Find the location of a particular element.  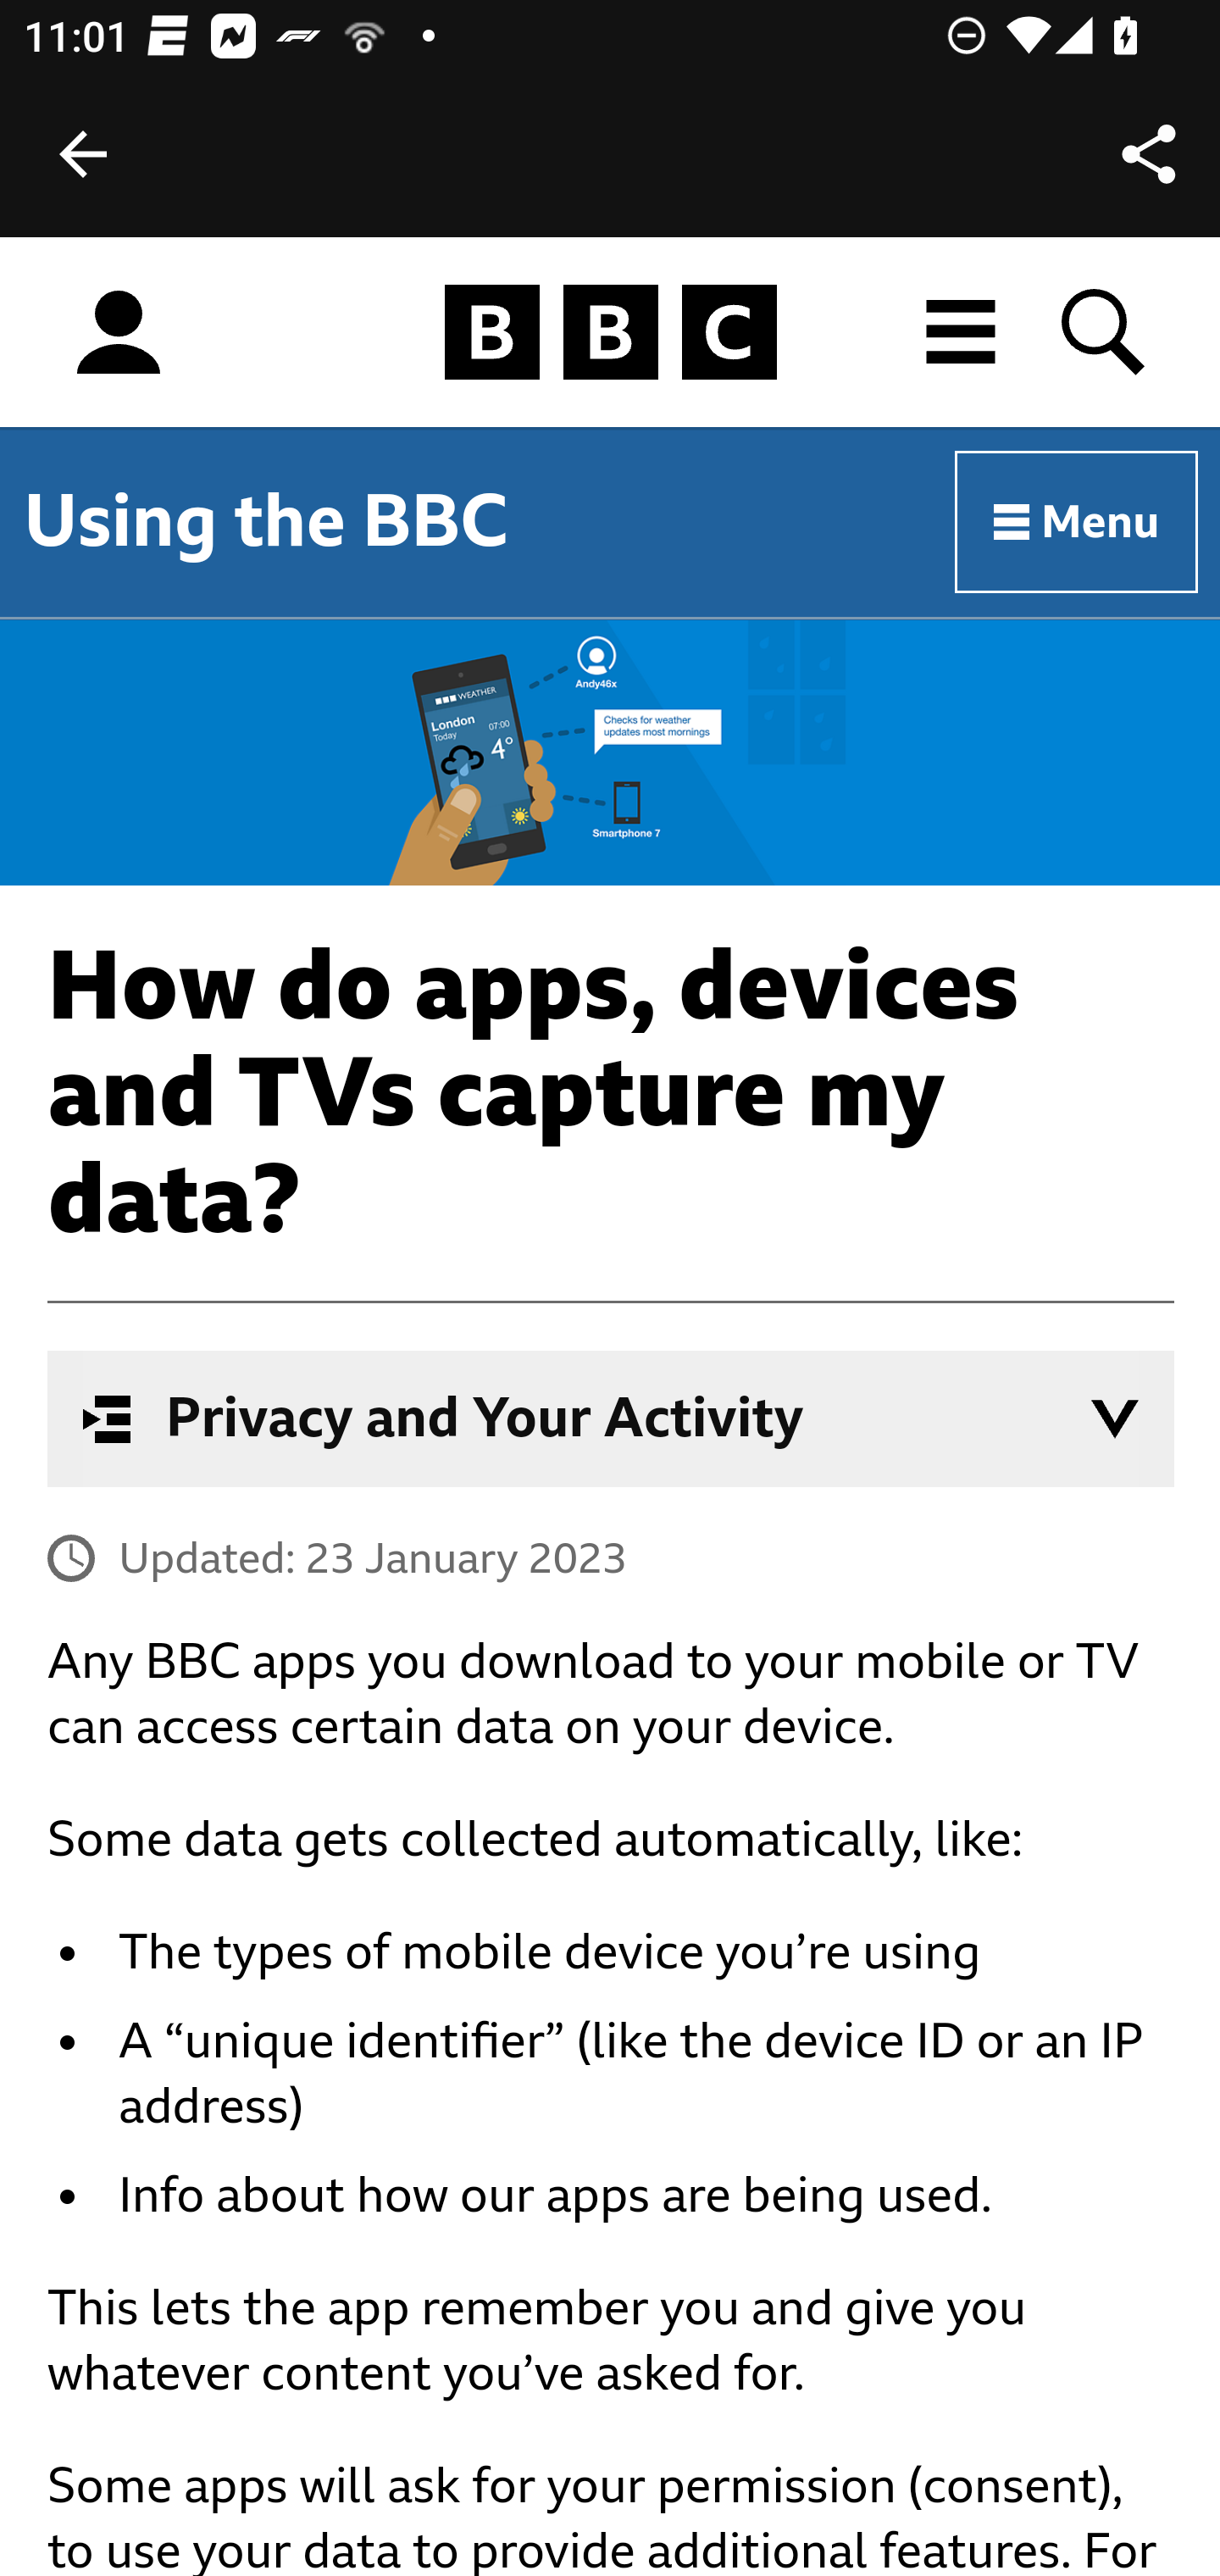

Sign in is located at coordinates (119, 333).